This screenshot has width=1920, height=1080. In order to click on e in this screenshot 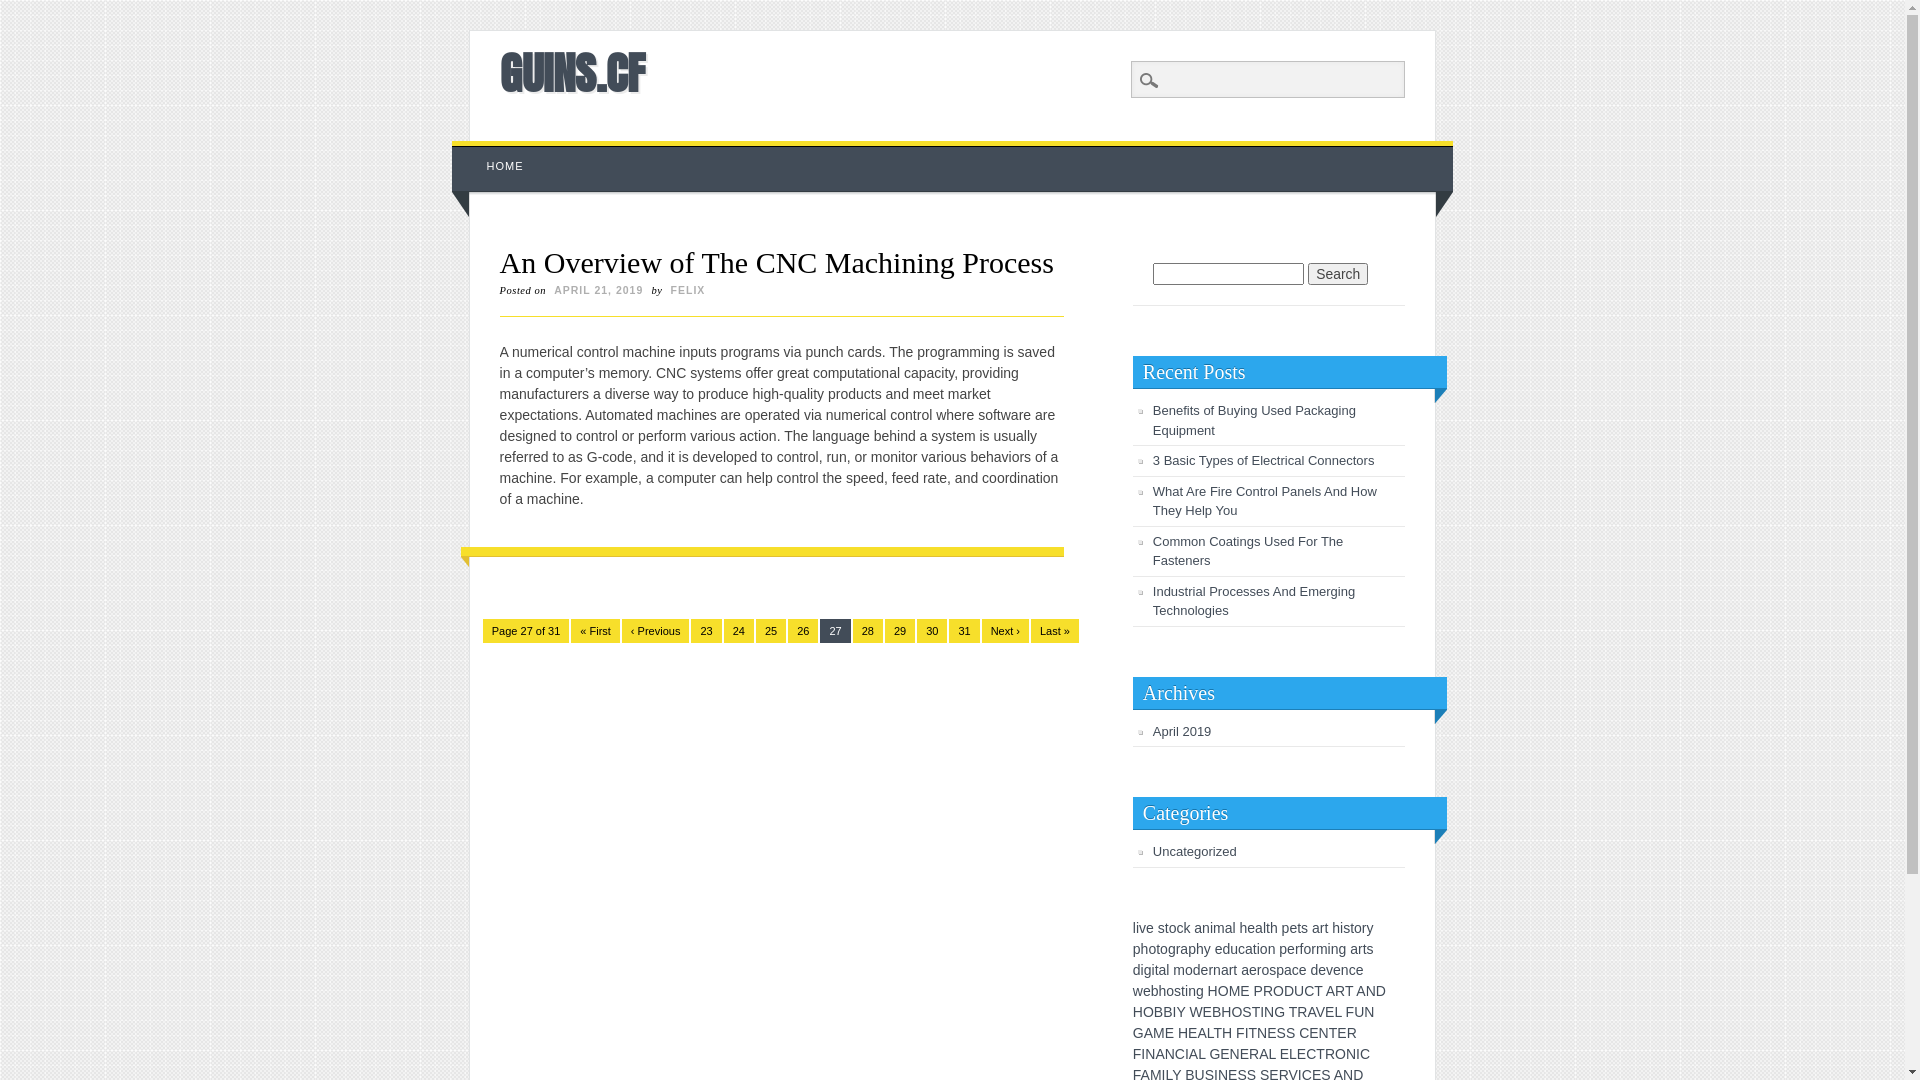, I will do `click(1360, 970)`.